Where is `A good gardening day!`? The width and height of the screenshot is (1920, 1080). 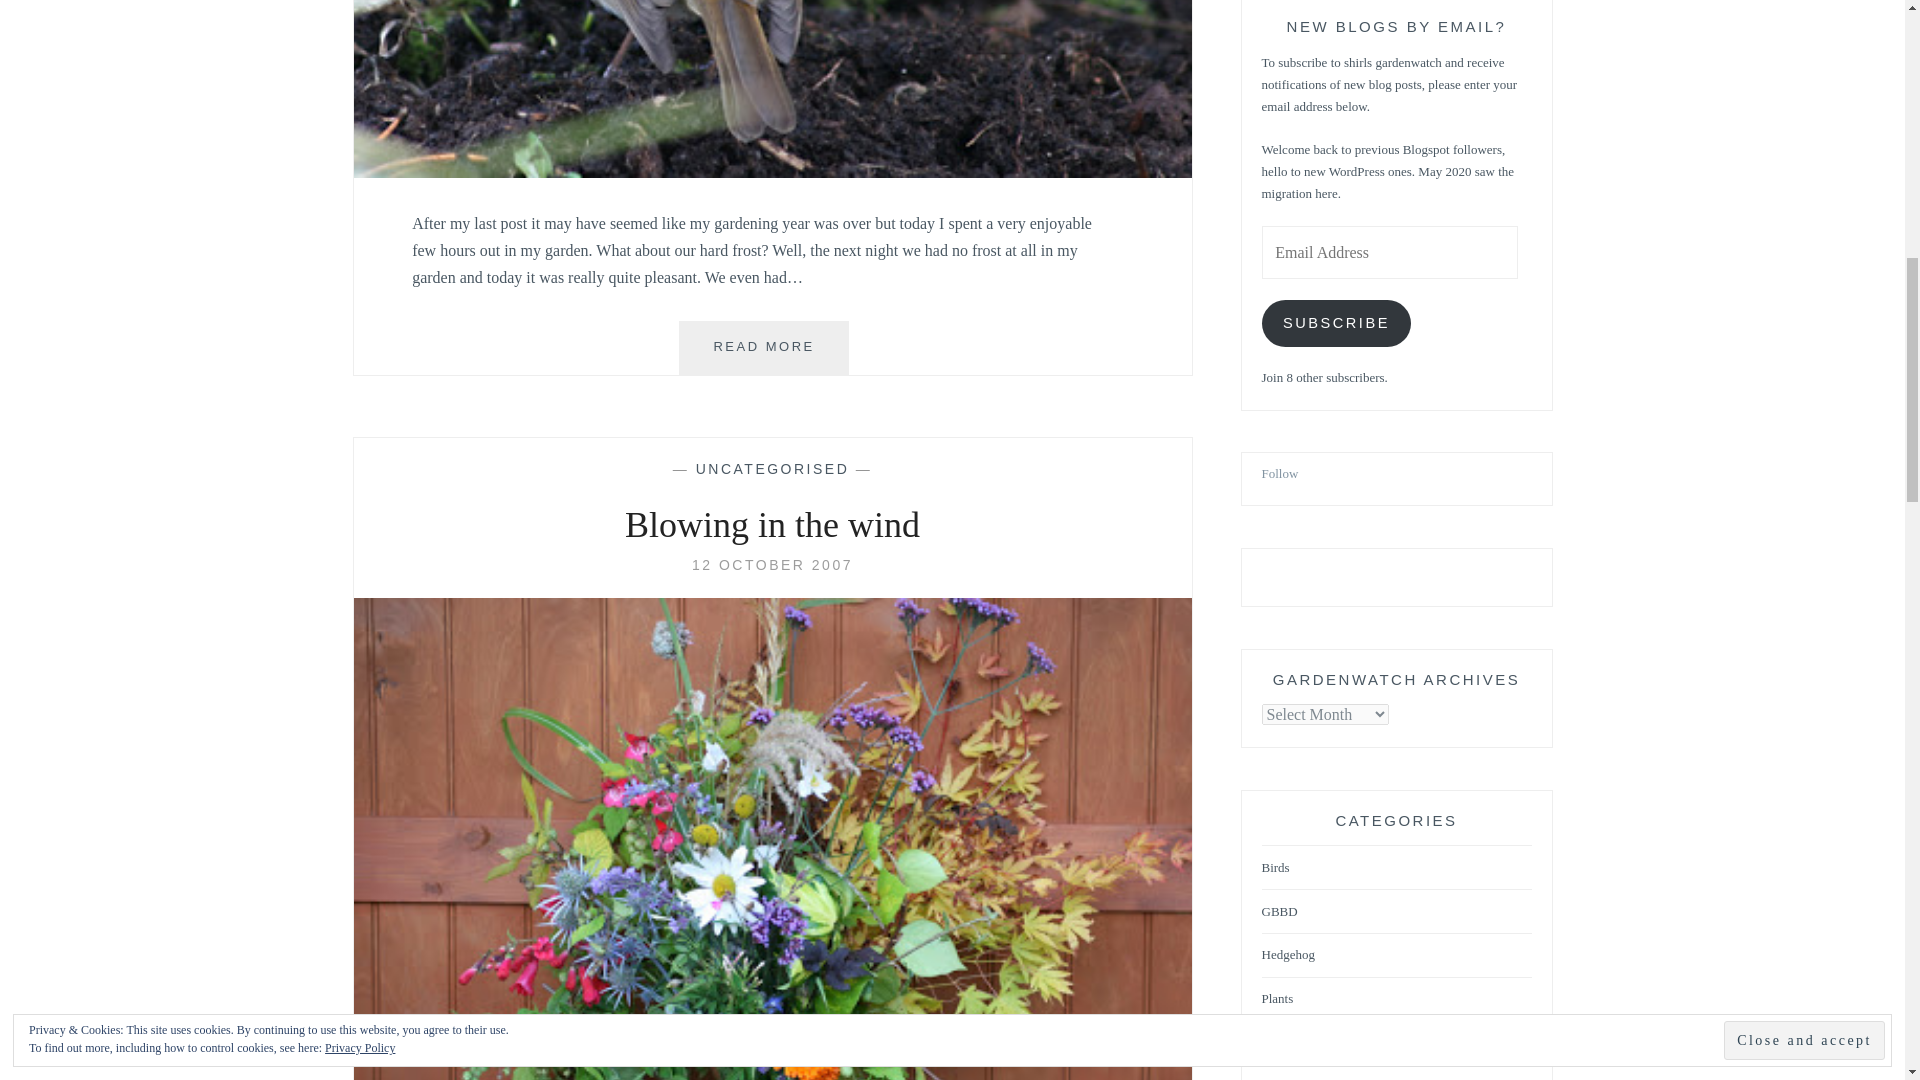
A good gardening day! is located at coordinates (772, 565).